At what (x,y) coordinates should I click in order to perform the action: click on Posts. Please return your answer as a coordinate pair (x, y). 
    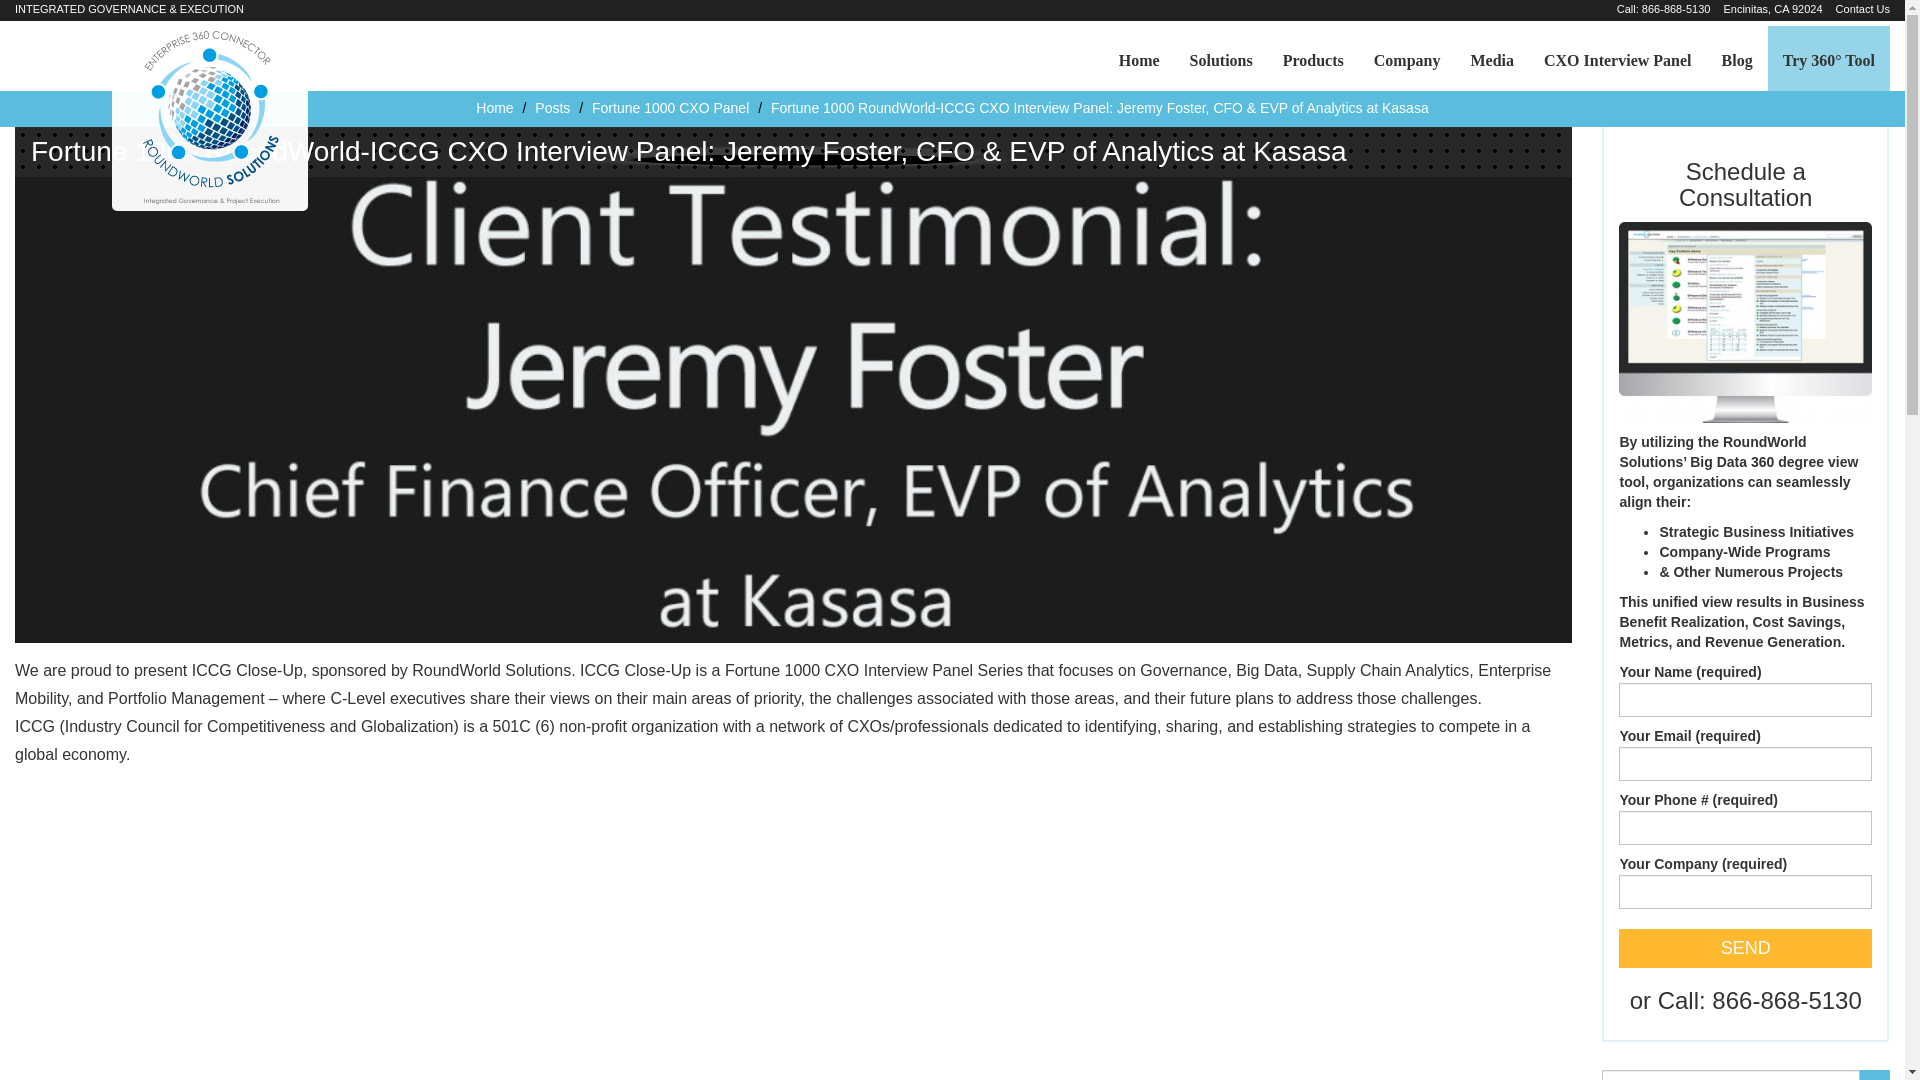
    Looking at the image, I should click on (552, 108).